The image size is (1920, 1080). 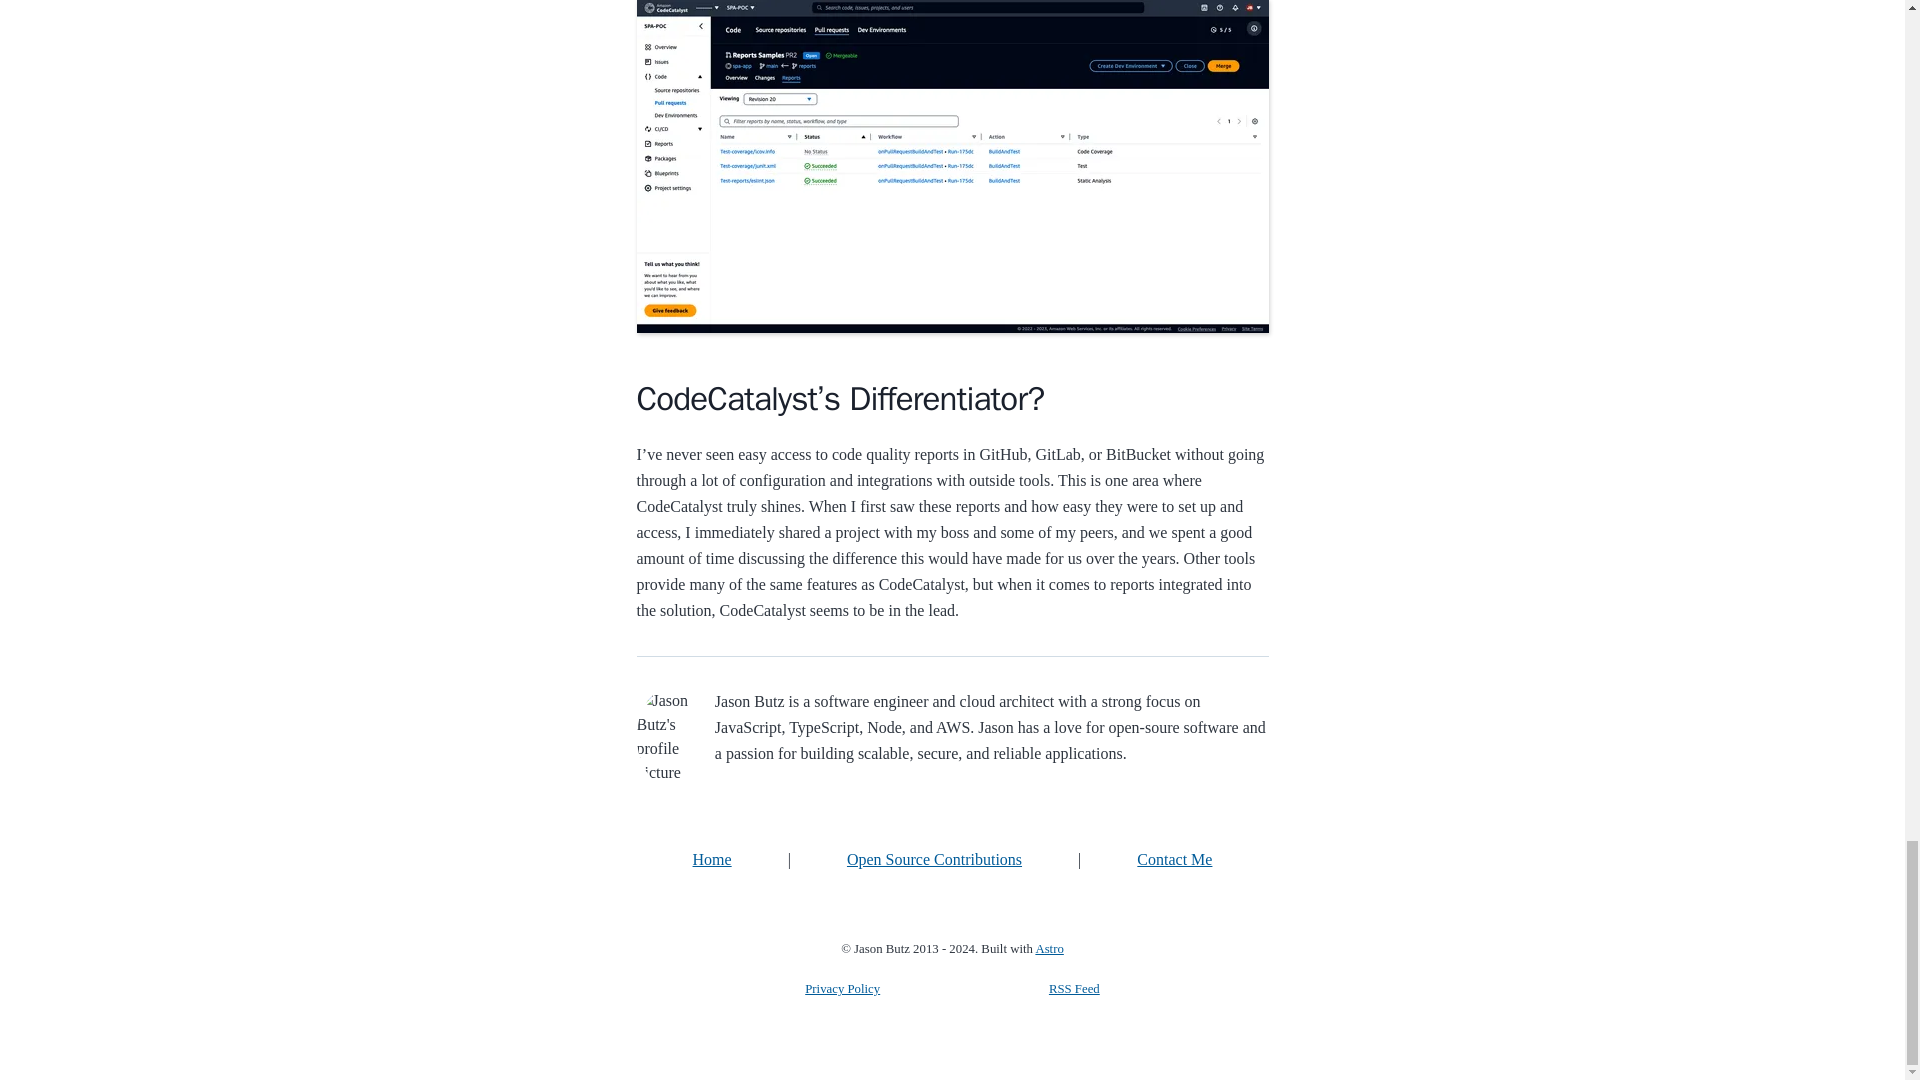 What do you see at coordinates (934, 860) in the screenshot?
I see `Open Source Contributions` at bounding box center [934, 860].